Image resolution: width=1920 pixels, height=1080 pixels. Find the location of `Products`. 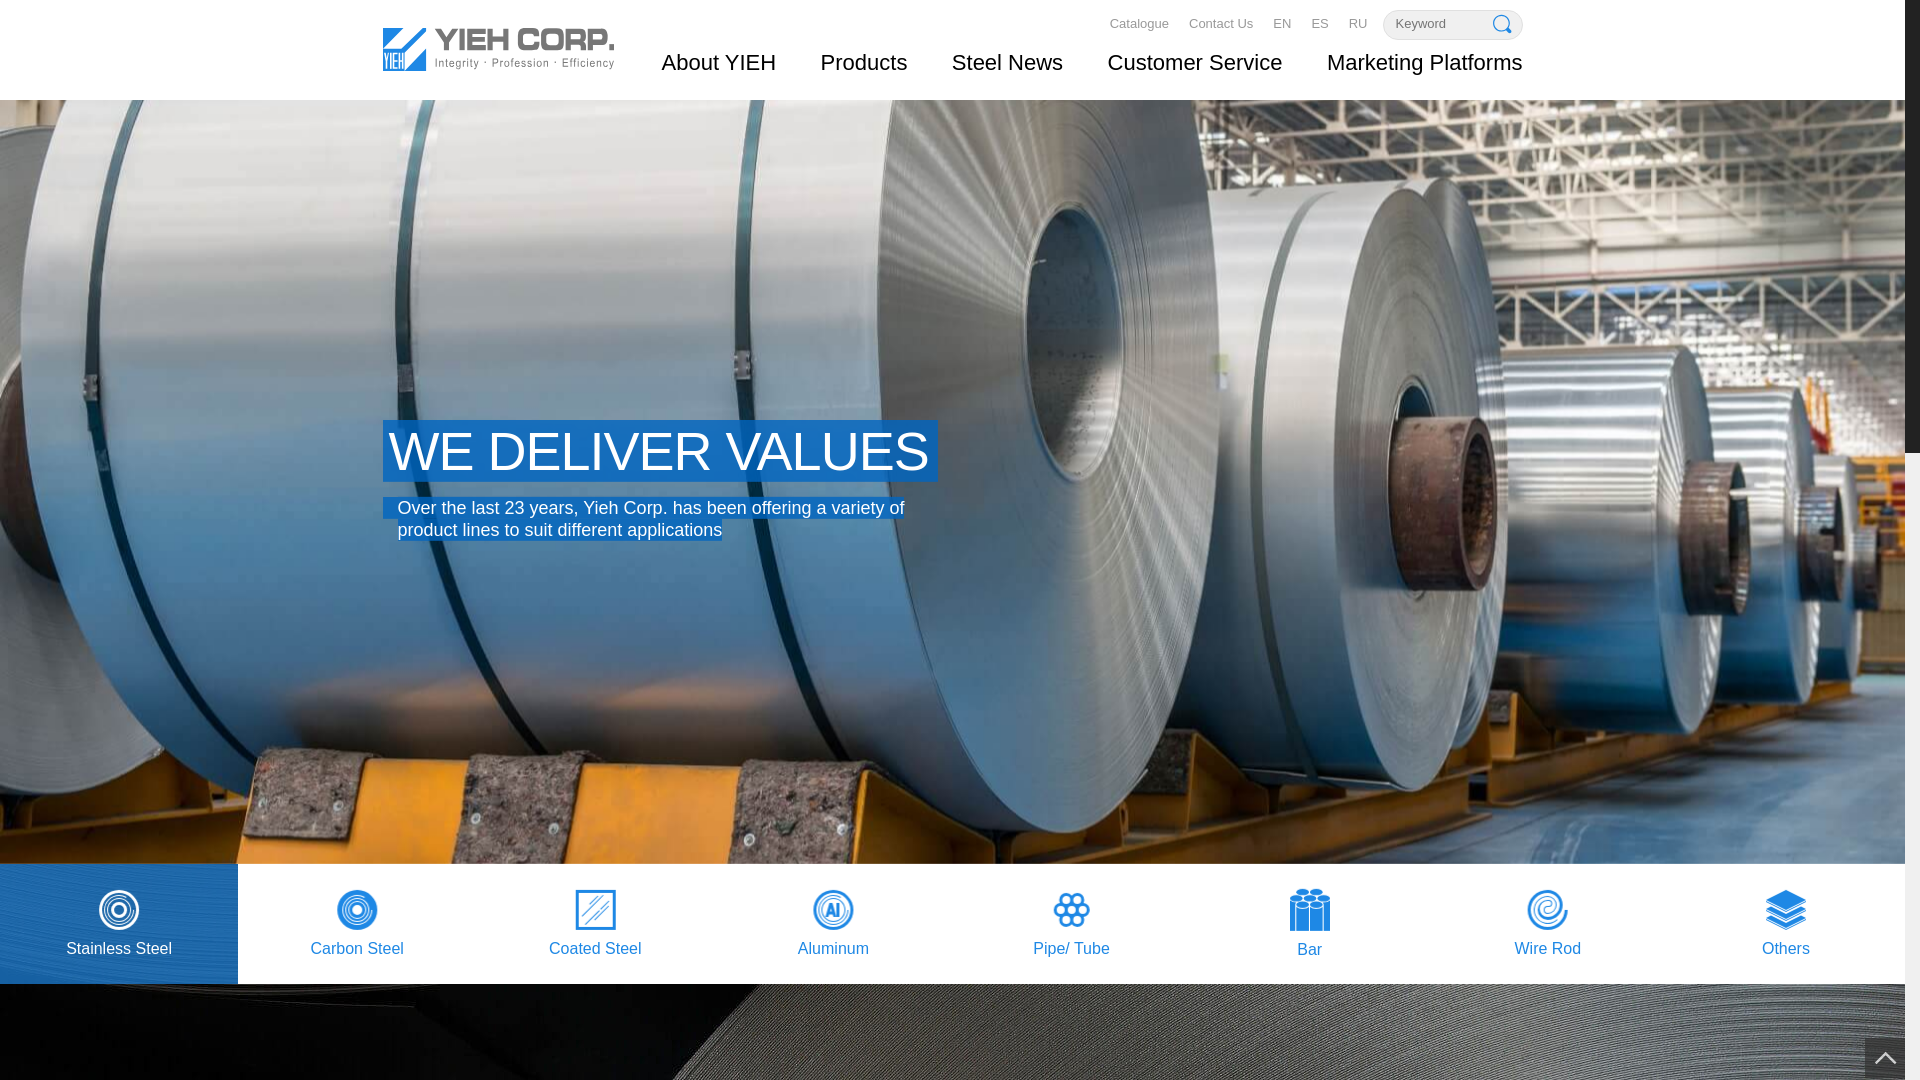

Products is located at coordinates (864, 62).